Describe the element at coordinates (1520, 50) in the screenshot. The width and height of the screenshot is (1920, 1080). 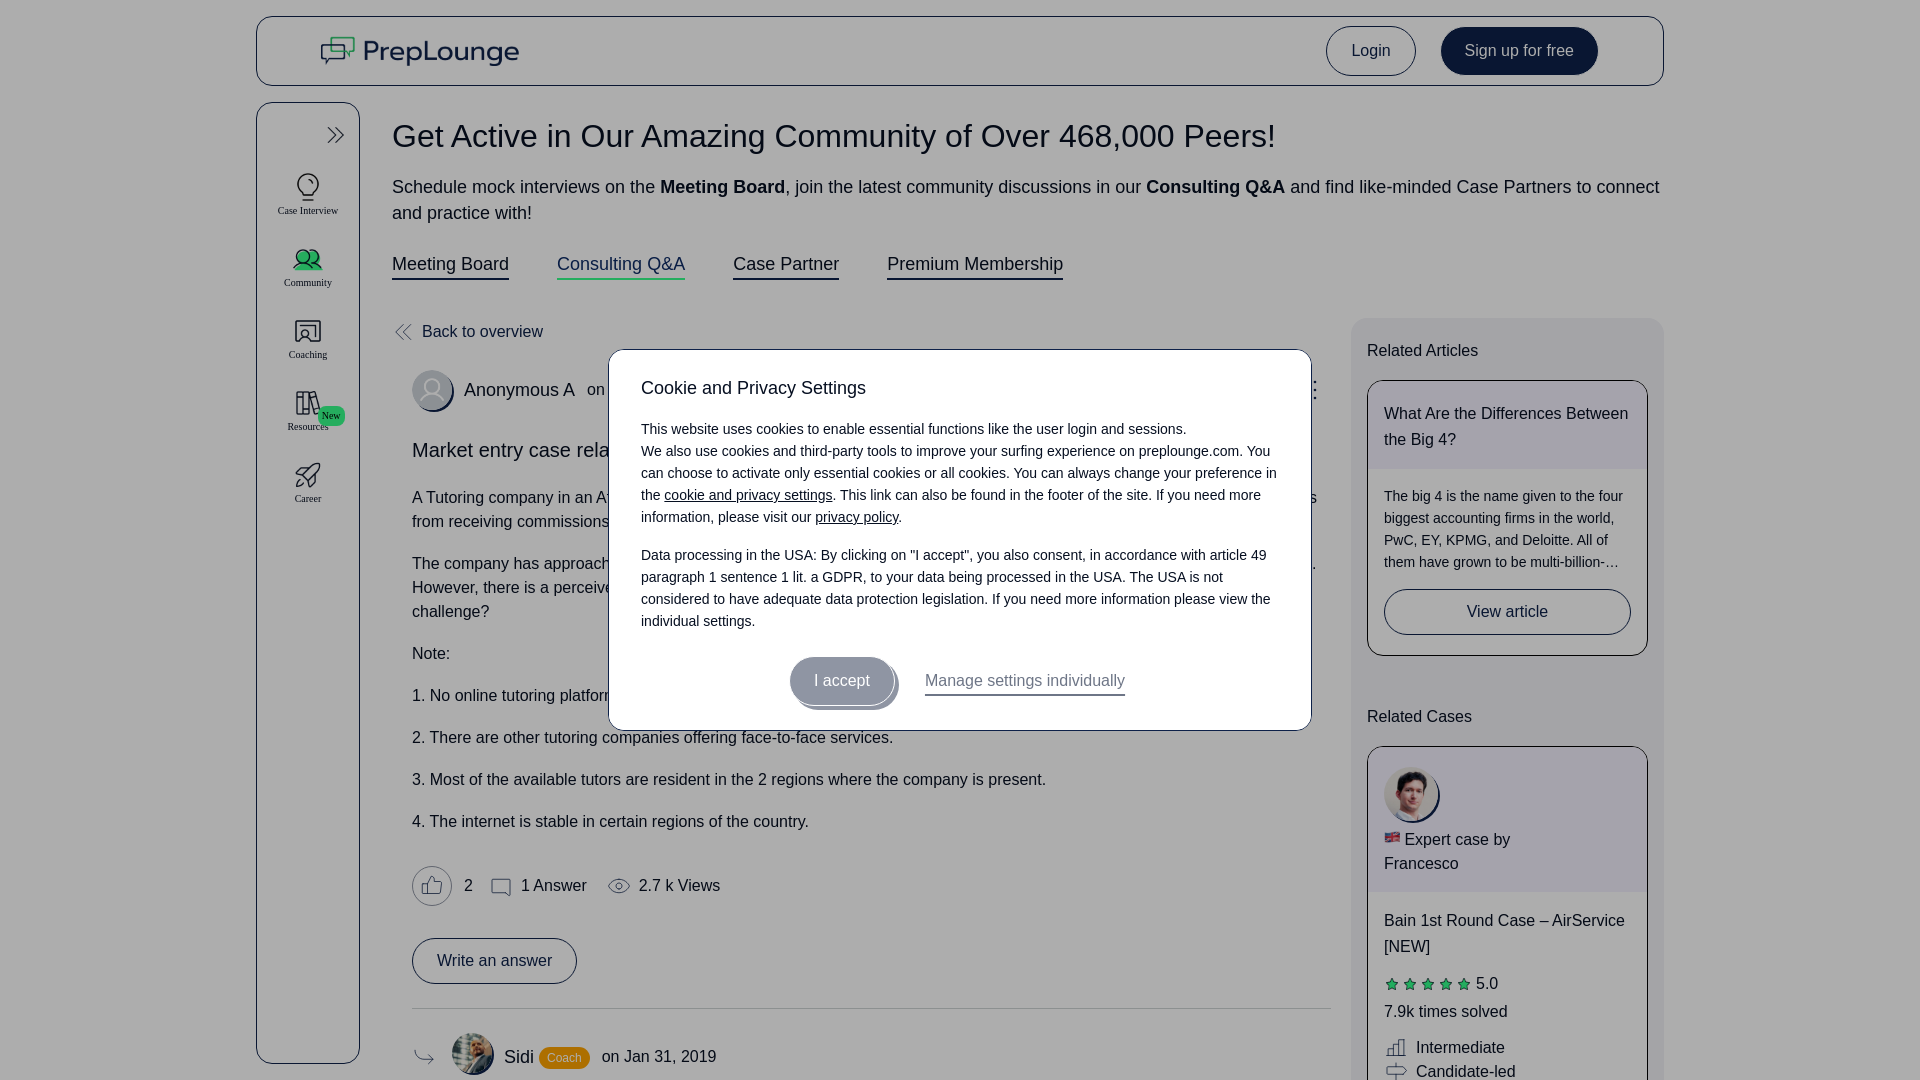
I see `Sign up for free` at that location.